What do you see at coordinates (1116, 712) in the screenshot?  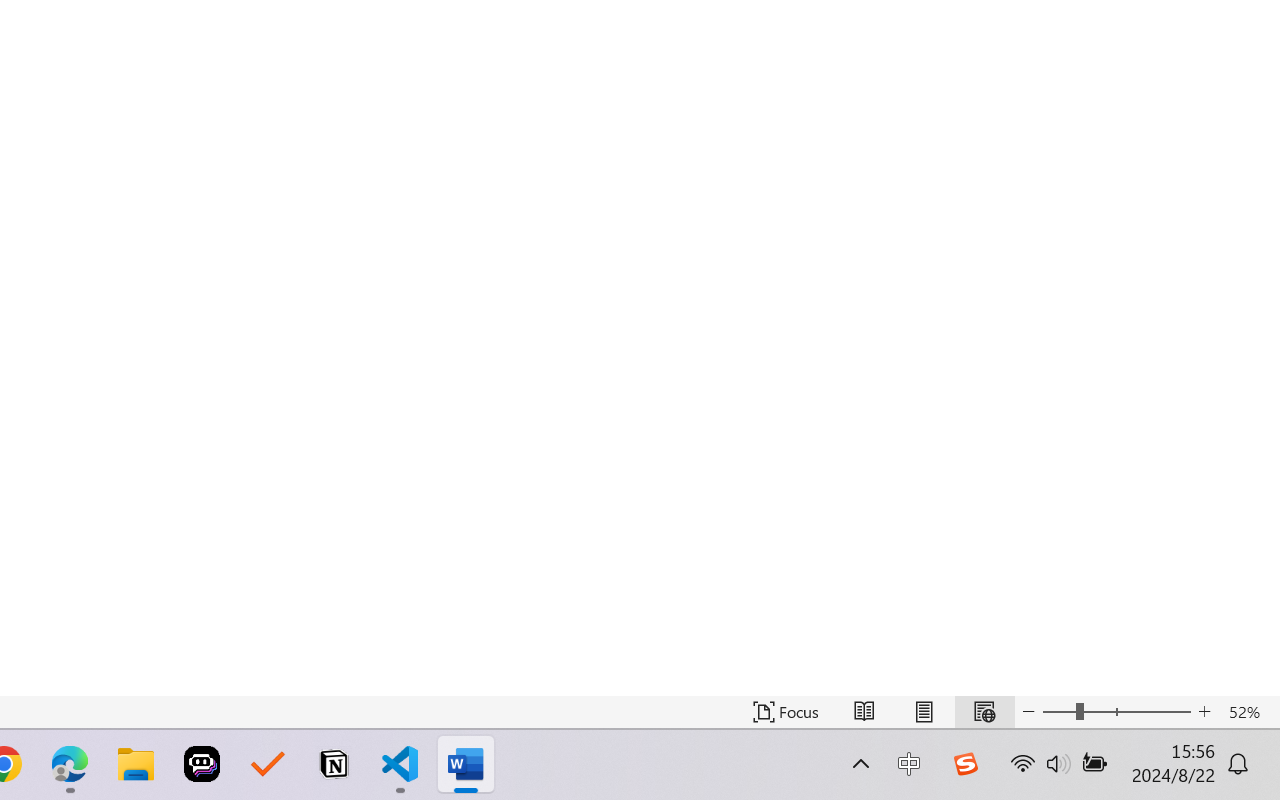 I see `Zoom` at bounding box center [1116, 712].